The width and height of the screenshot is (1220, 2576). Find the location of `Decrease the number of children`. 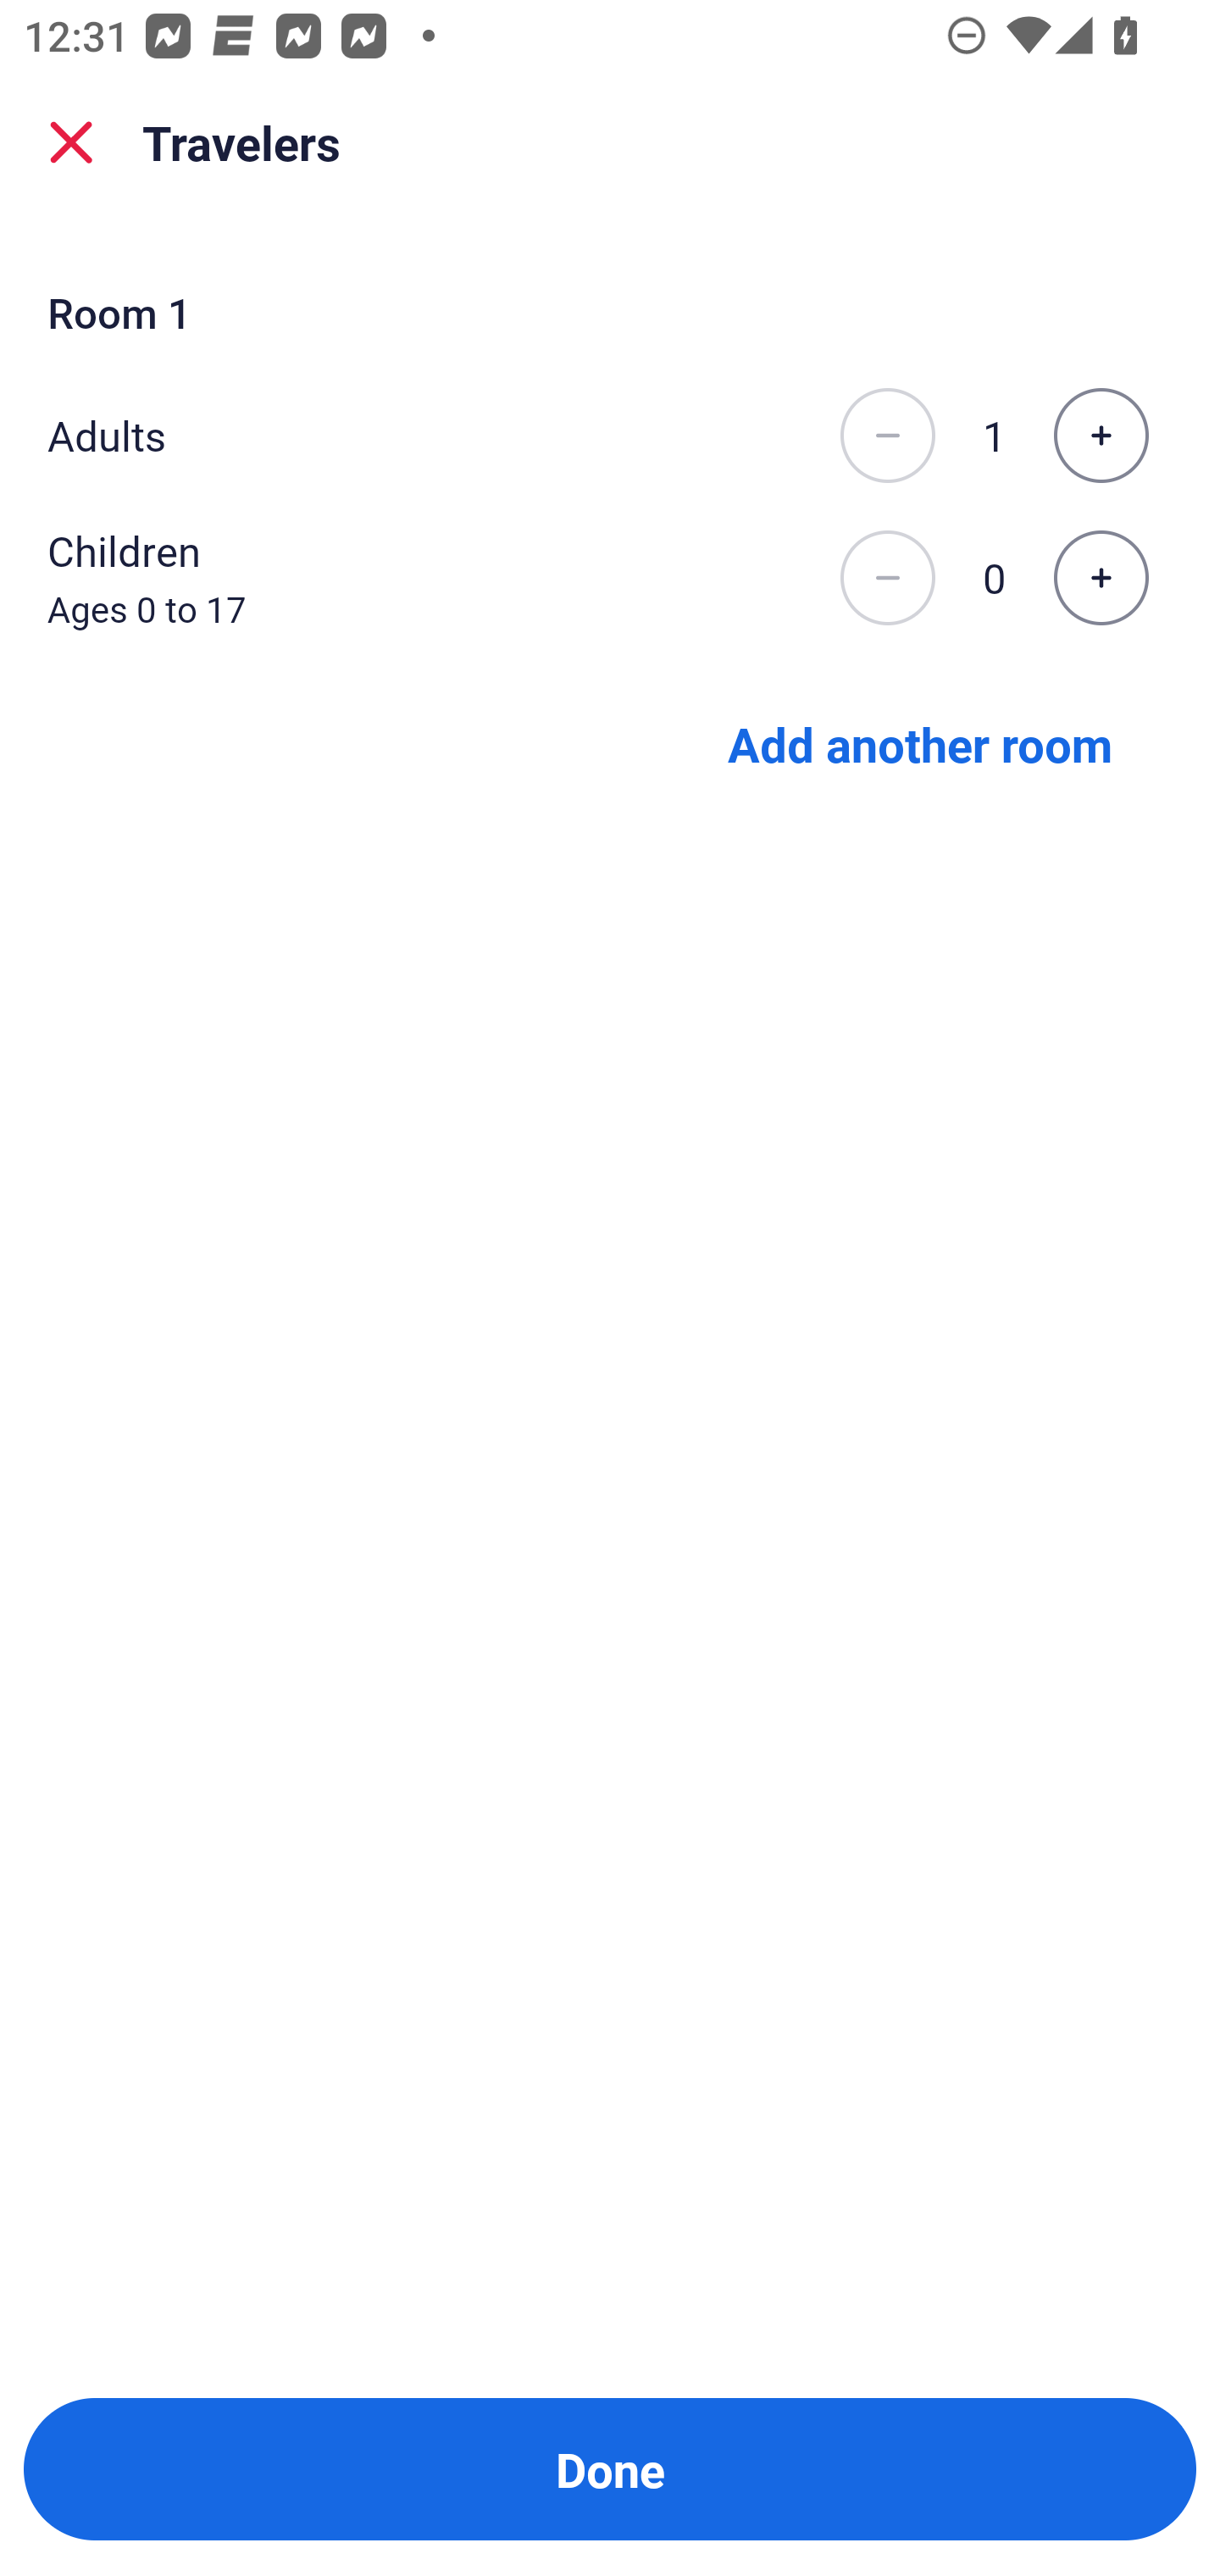

Decrease the number of children is located at coordinates (887, 578).